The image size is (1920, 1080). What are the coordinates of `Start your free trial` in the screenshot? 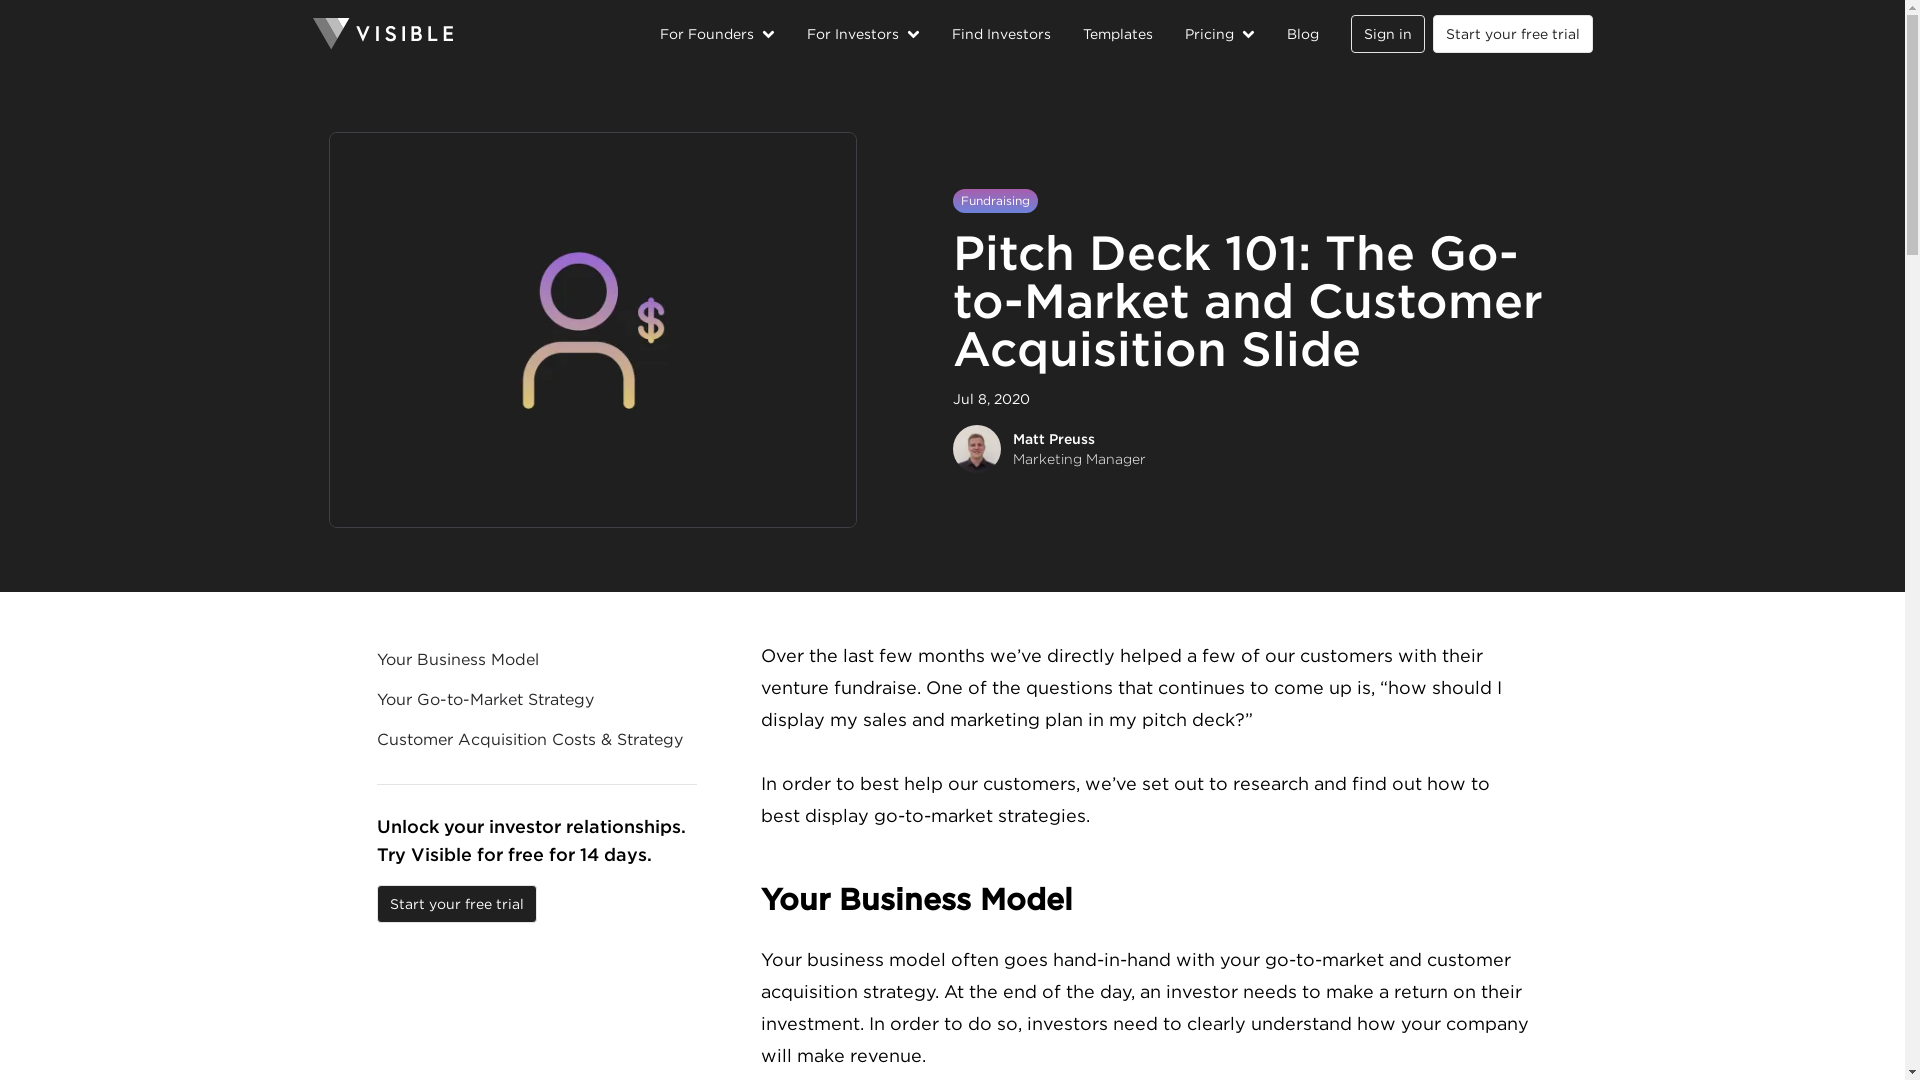 It's located at (456, 904).